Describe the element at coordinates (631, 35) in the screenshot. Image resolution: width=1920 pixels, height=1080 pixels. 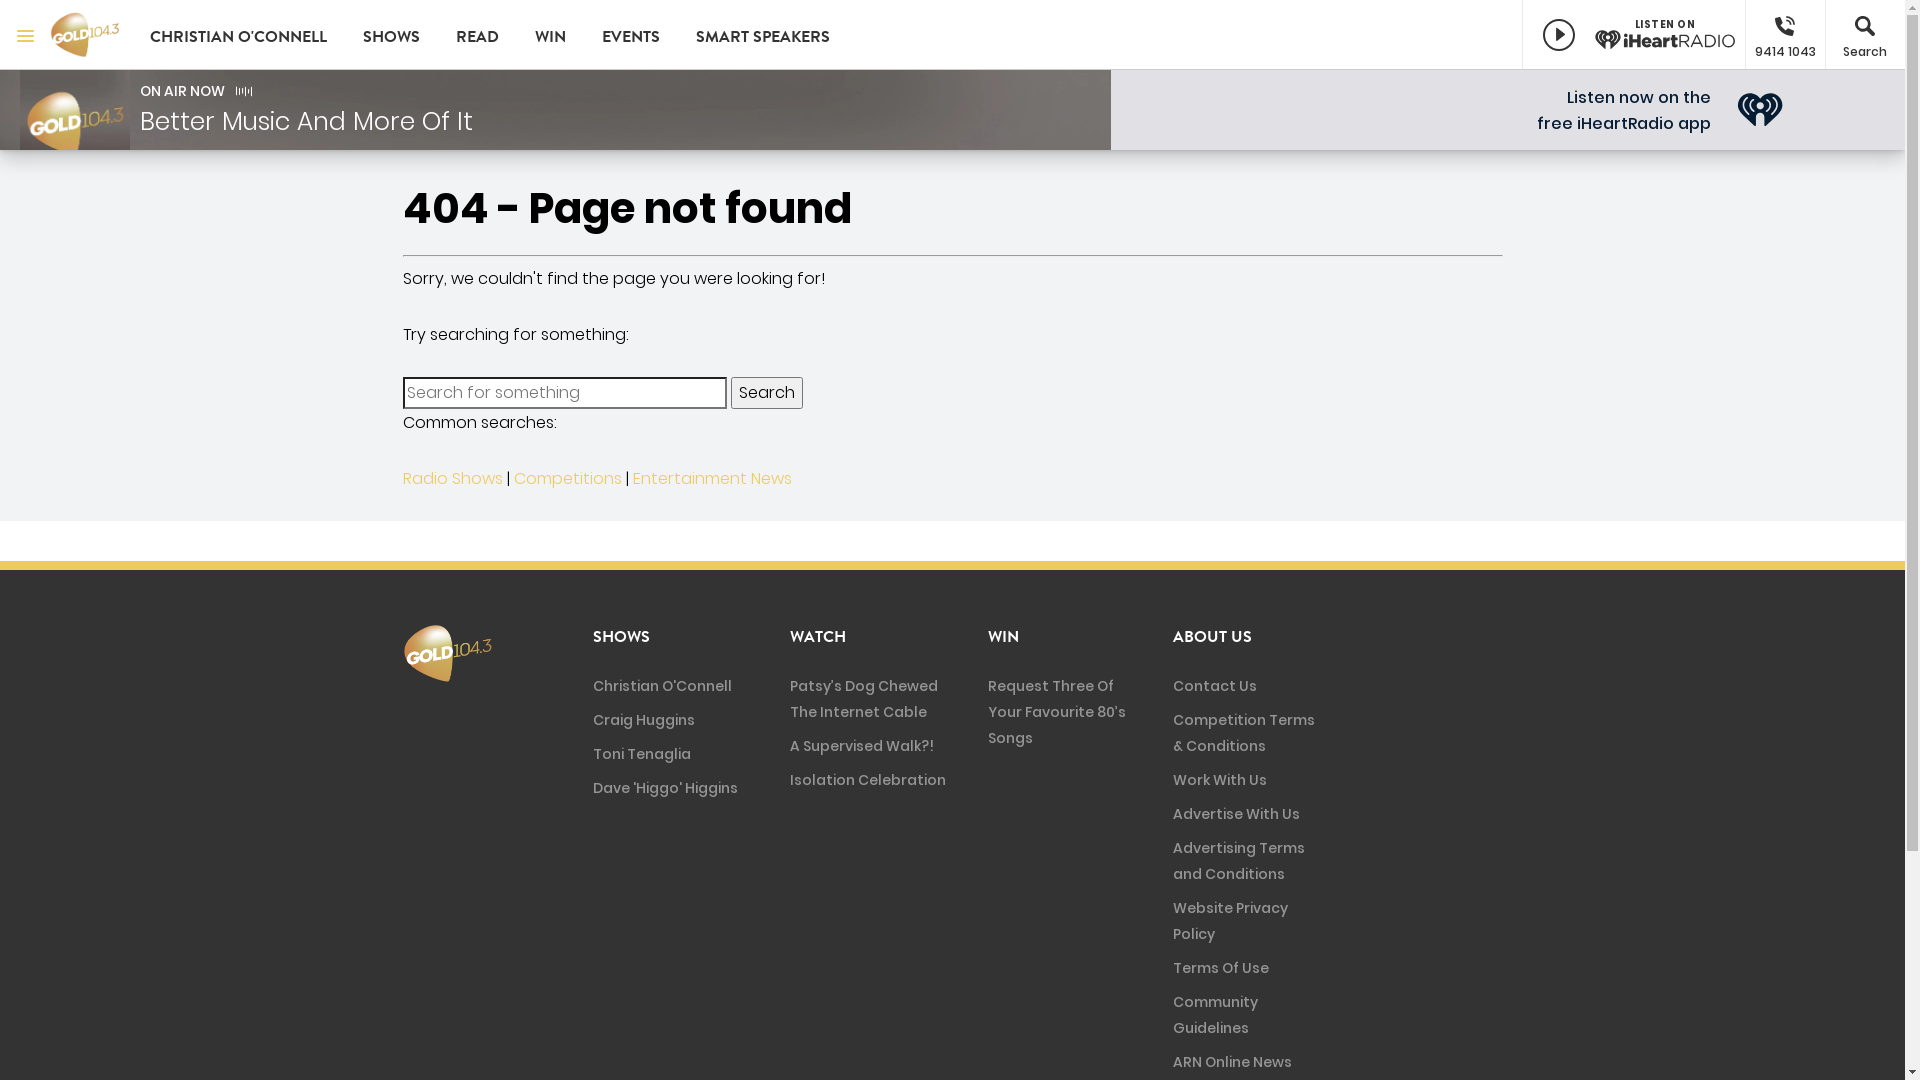
I see `EVENTS` at that location.